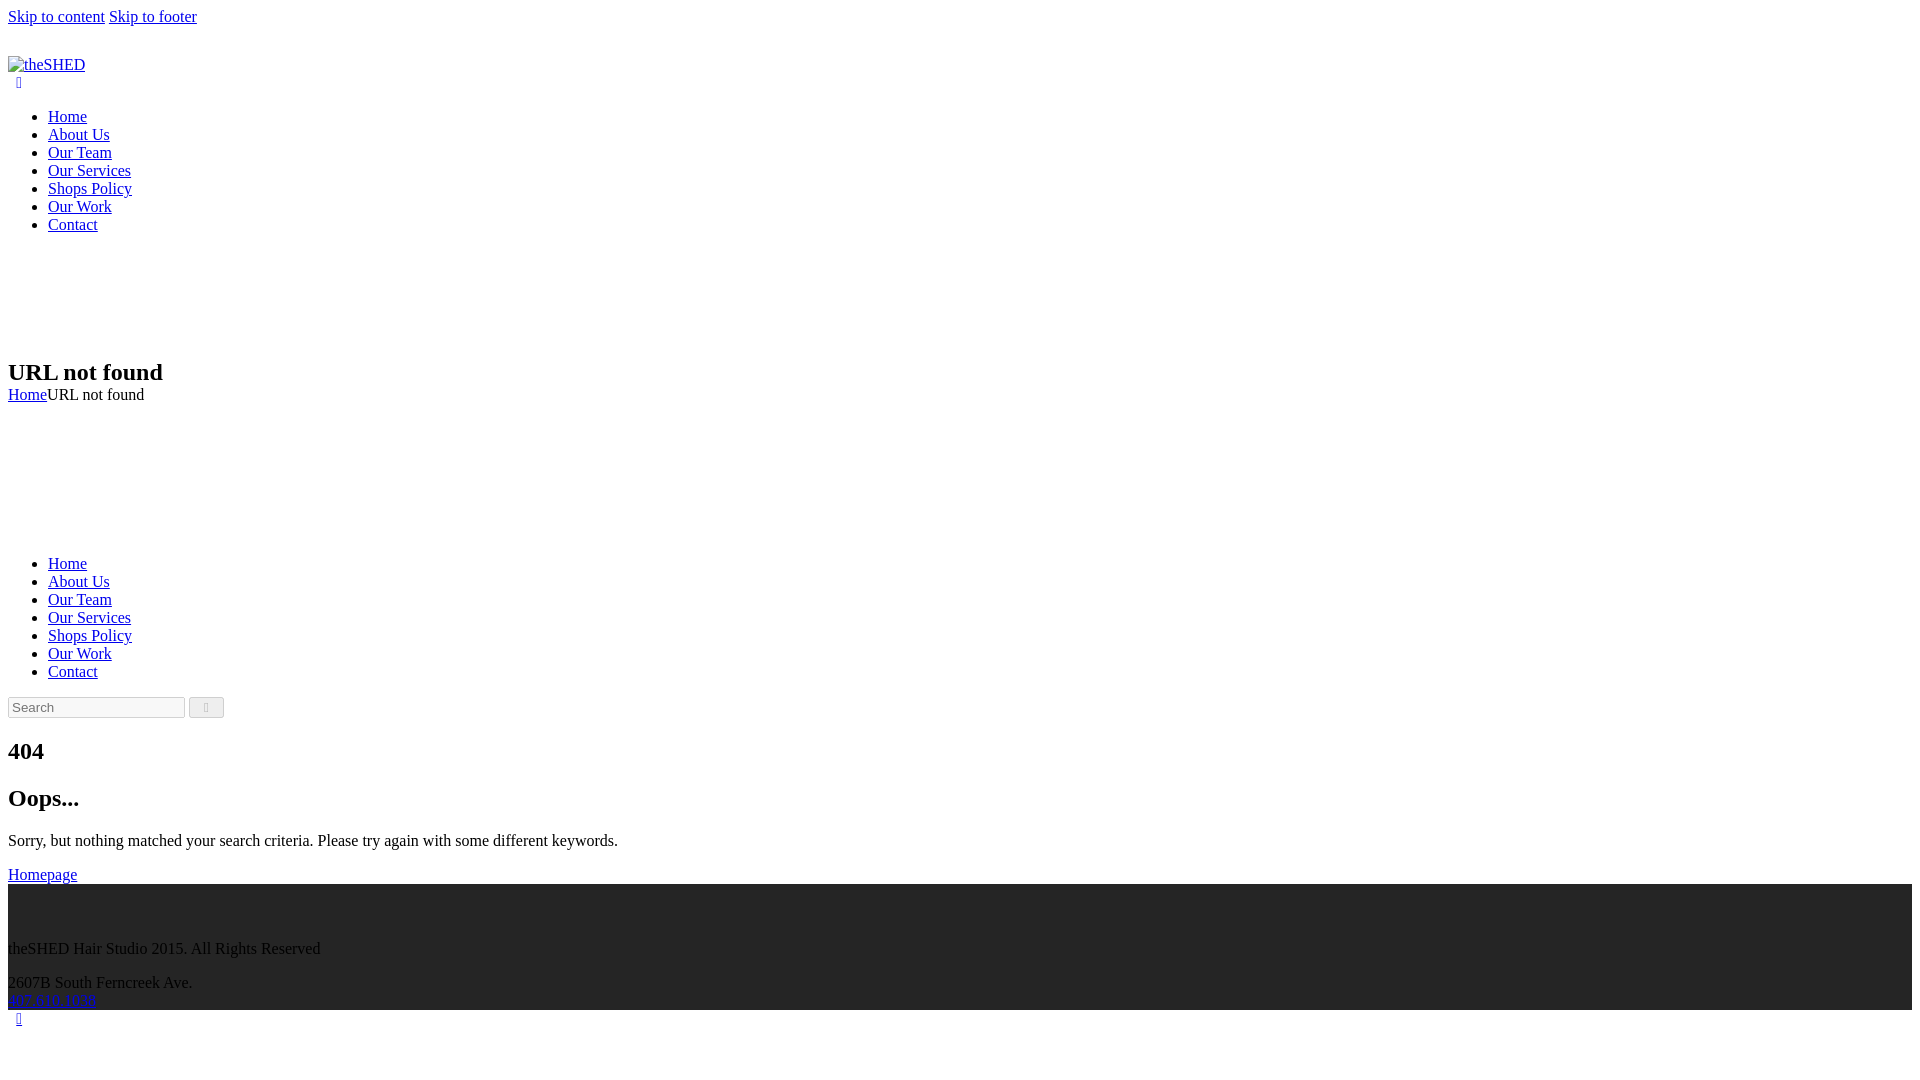 Image resolution: width=1920 pixels, height=1080 pixels. What do you see at coordinates (72, 672) in the screenshot?
I see `Contact` at bounding box center [72, 672].